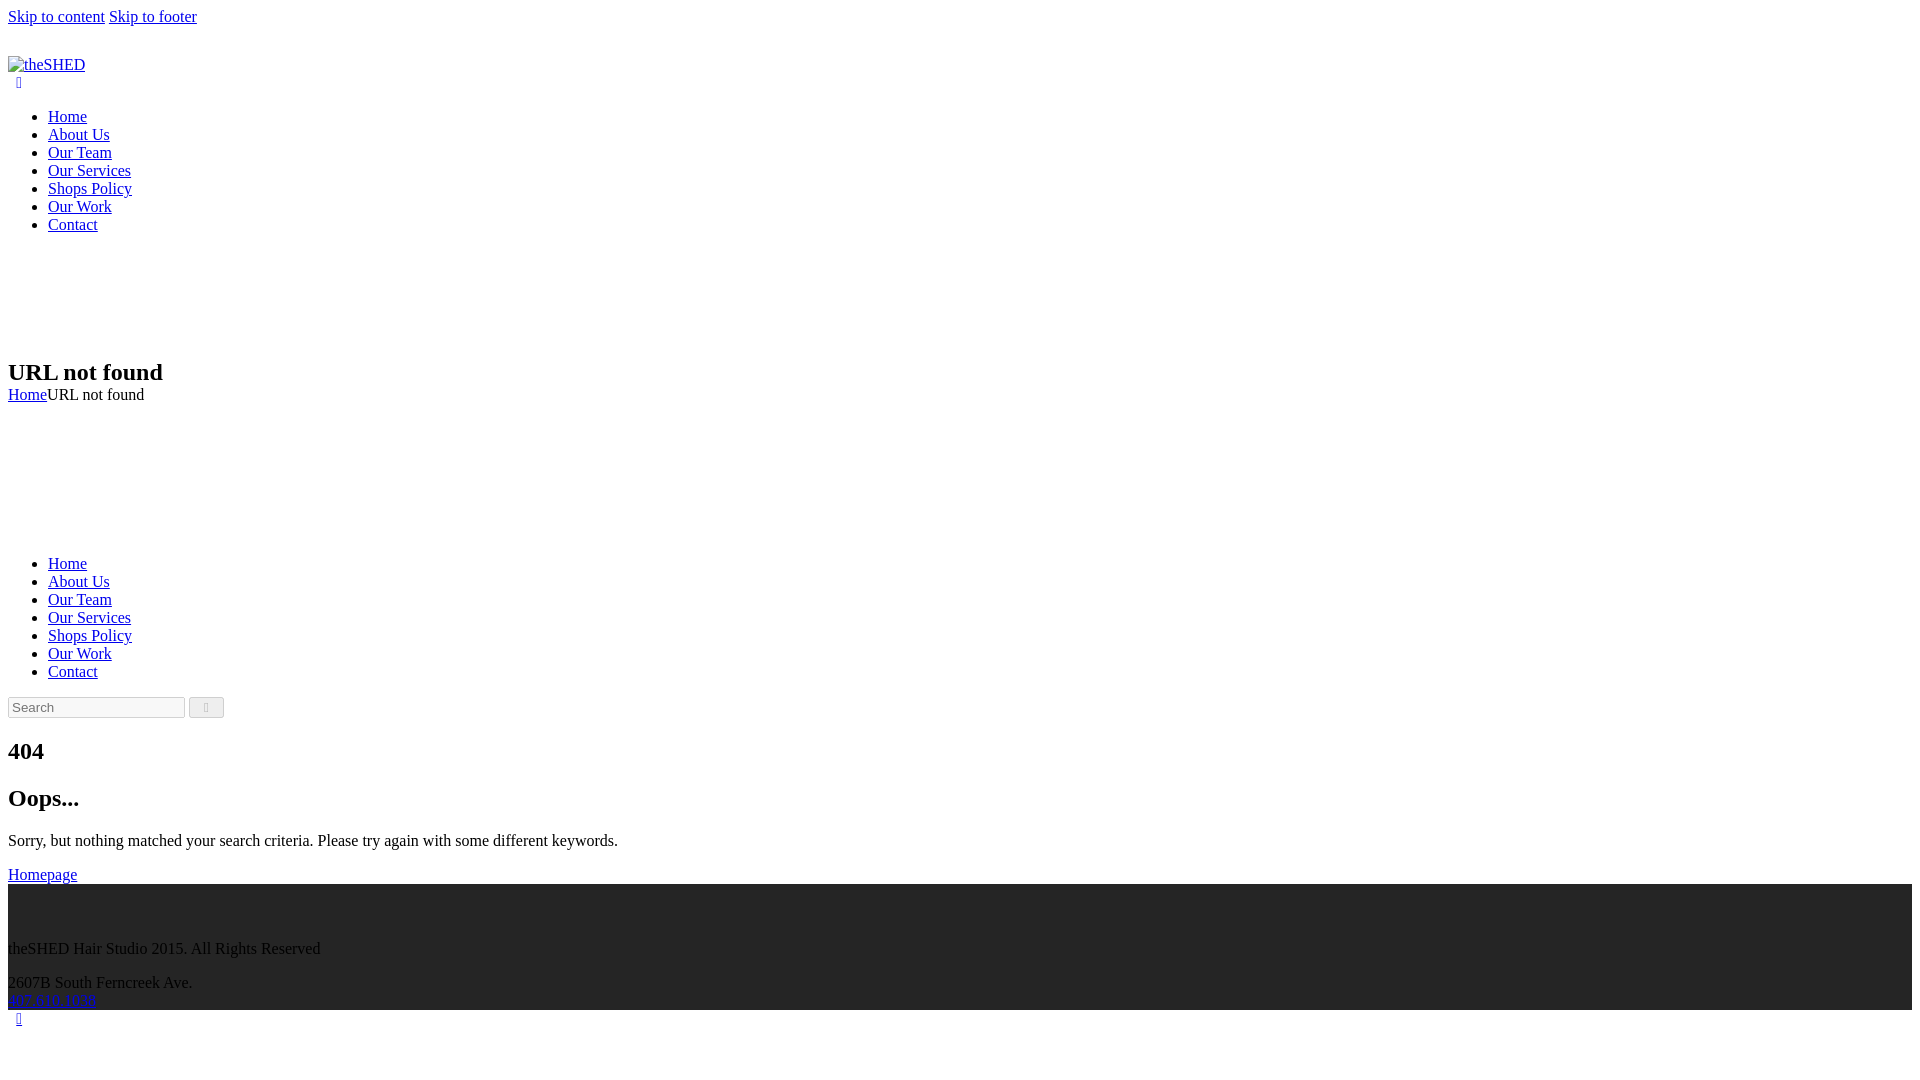 Image resolution: width=1920 pixels, height=1080 pixels. What do you see at coordinates (72, 672) in the screenshot?
I see `Contact` at bounding box center [72, 672].